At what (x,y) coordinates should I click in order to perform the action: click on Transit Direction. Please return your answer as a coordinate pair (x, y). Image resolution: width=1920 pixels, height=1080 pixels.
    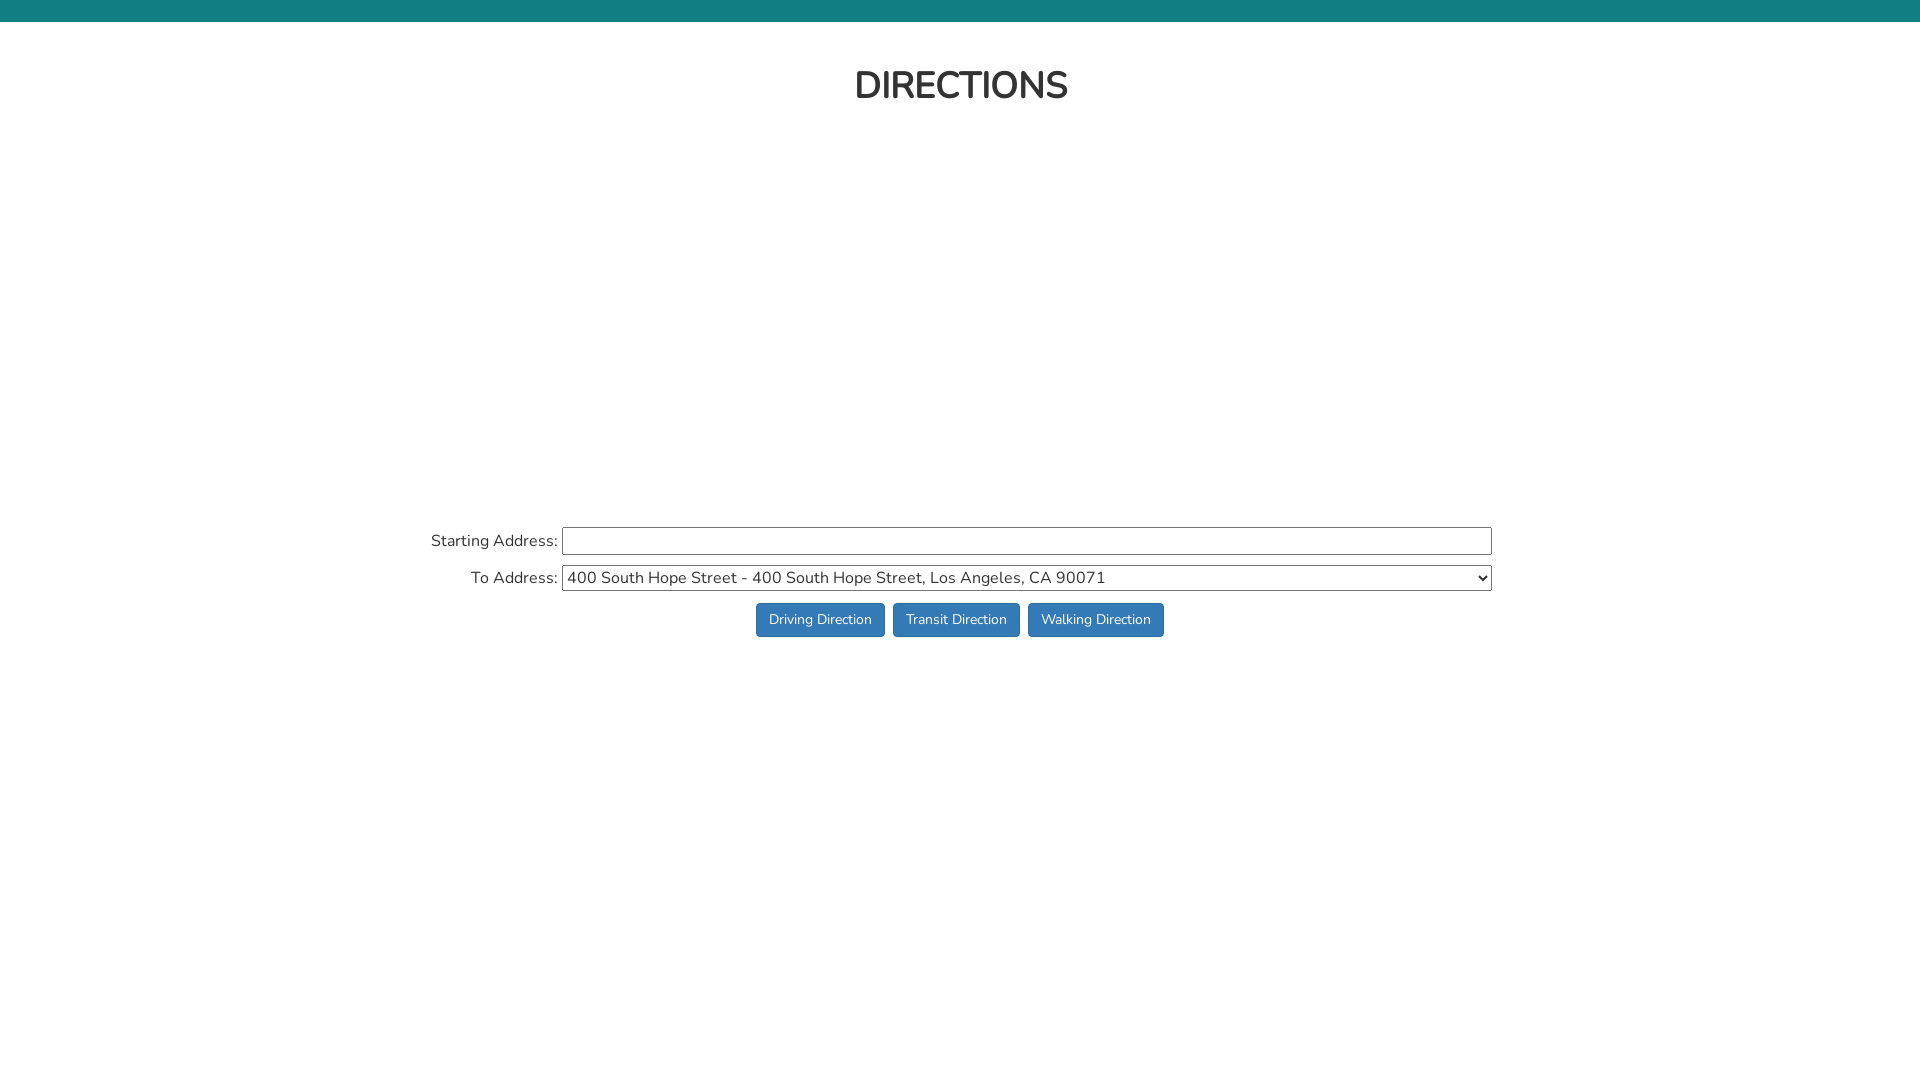
    Looking at the image, I should click on (956, 620).